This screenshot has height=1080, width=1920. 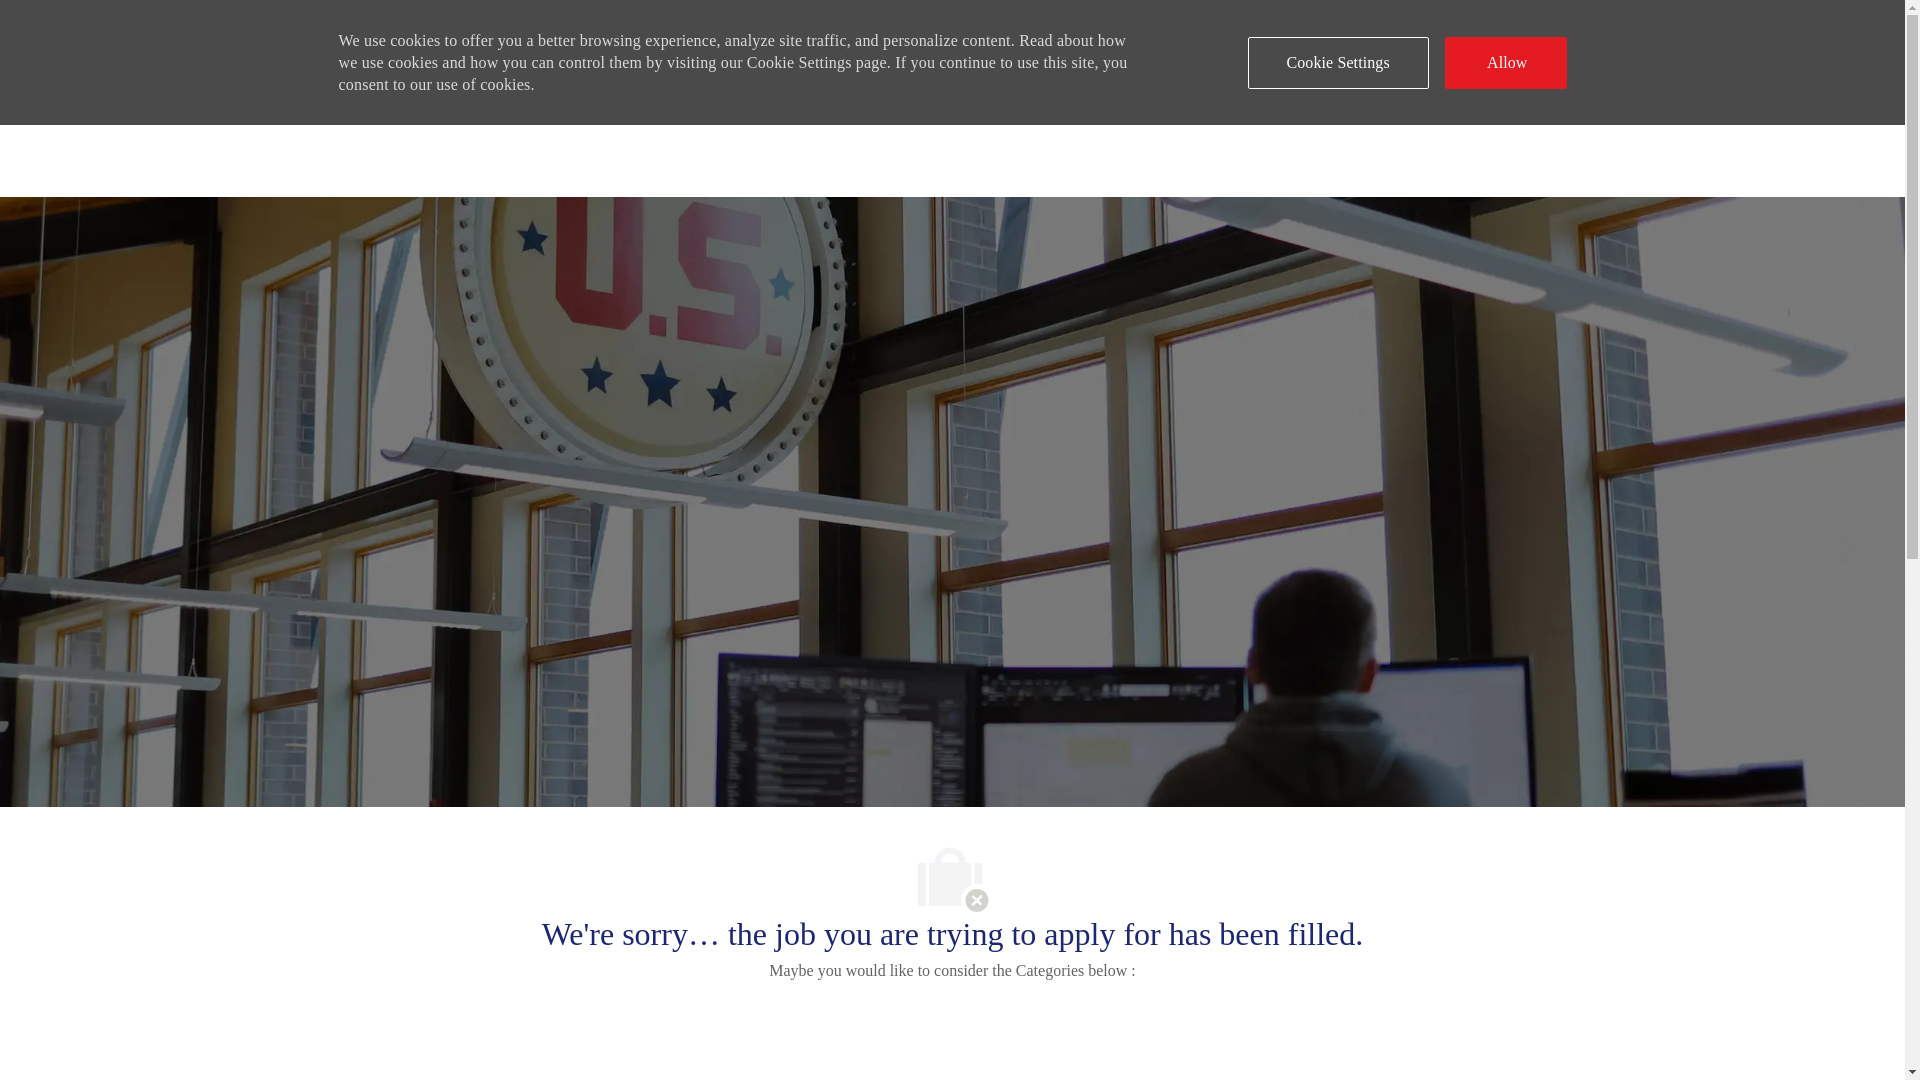 What do you see at coordinates (1338, 62) in the screenshot?
I see `Cookie Settings` at bounding box center [1338, 62].